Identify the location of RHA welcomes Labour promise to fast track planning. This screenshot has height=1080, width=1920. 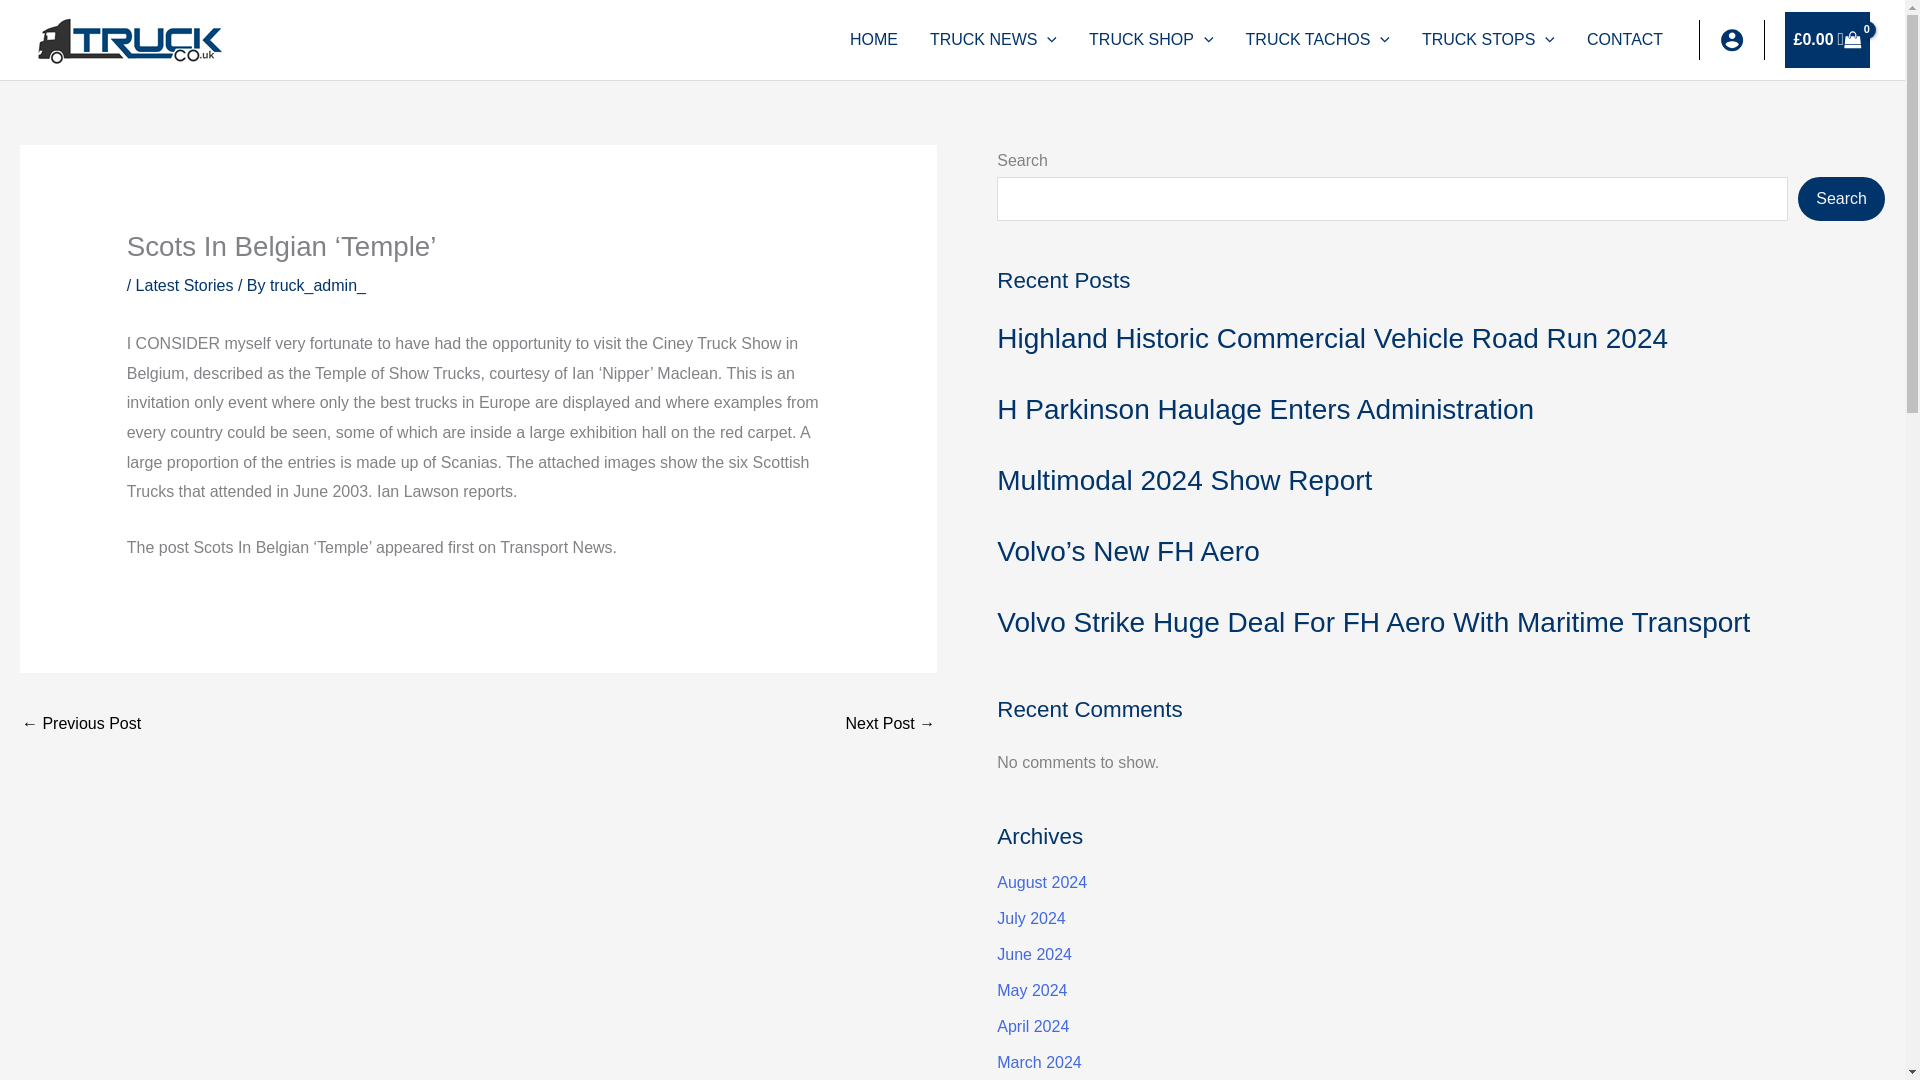
(80, 726).